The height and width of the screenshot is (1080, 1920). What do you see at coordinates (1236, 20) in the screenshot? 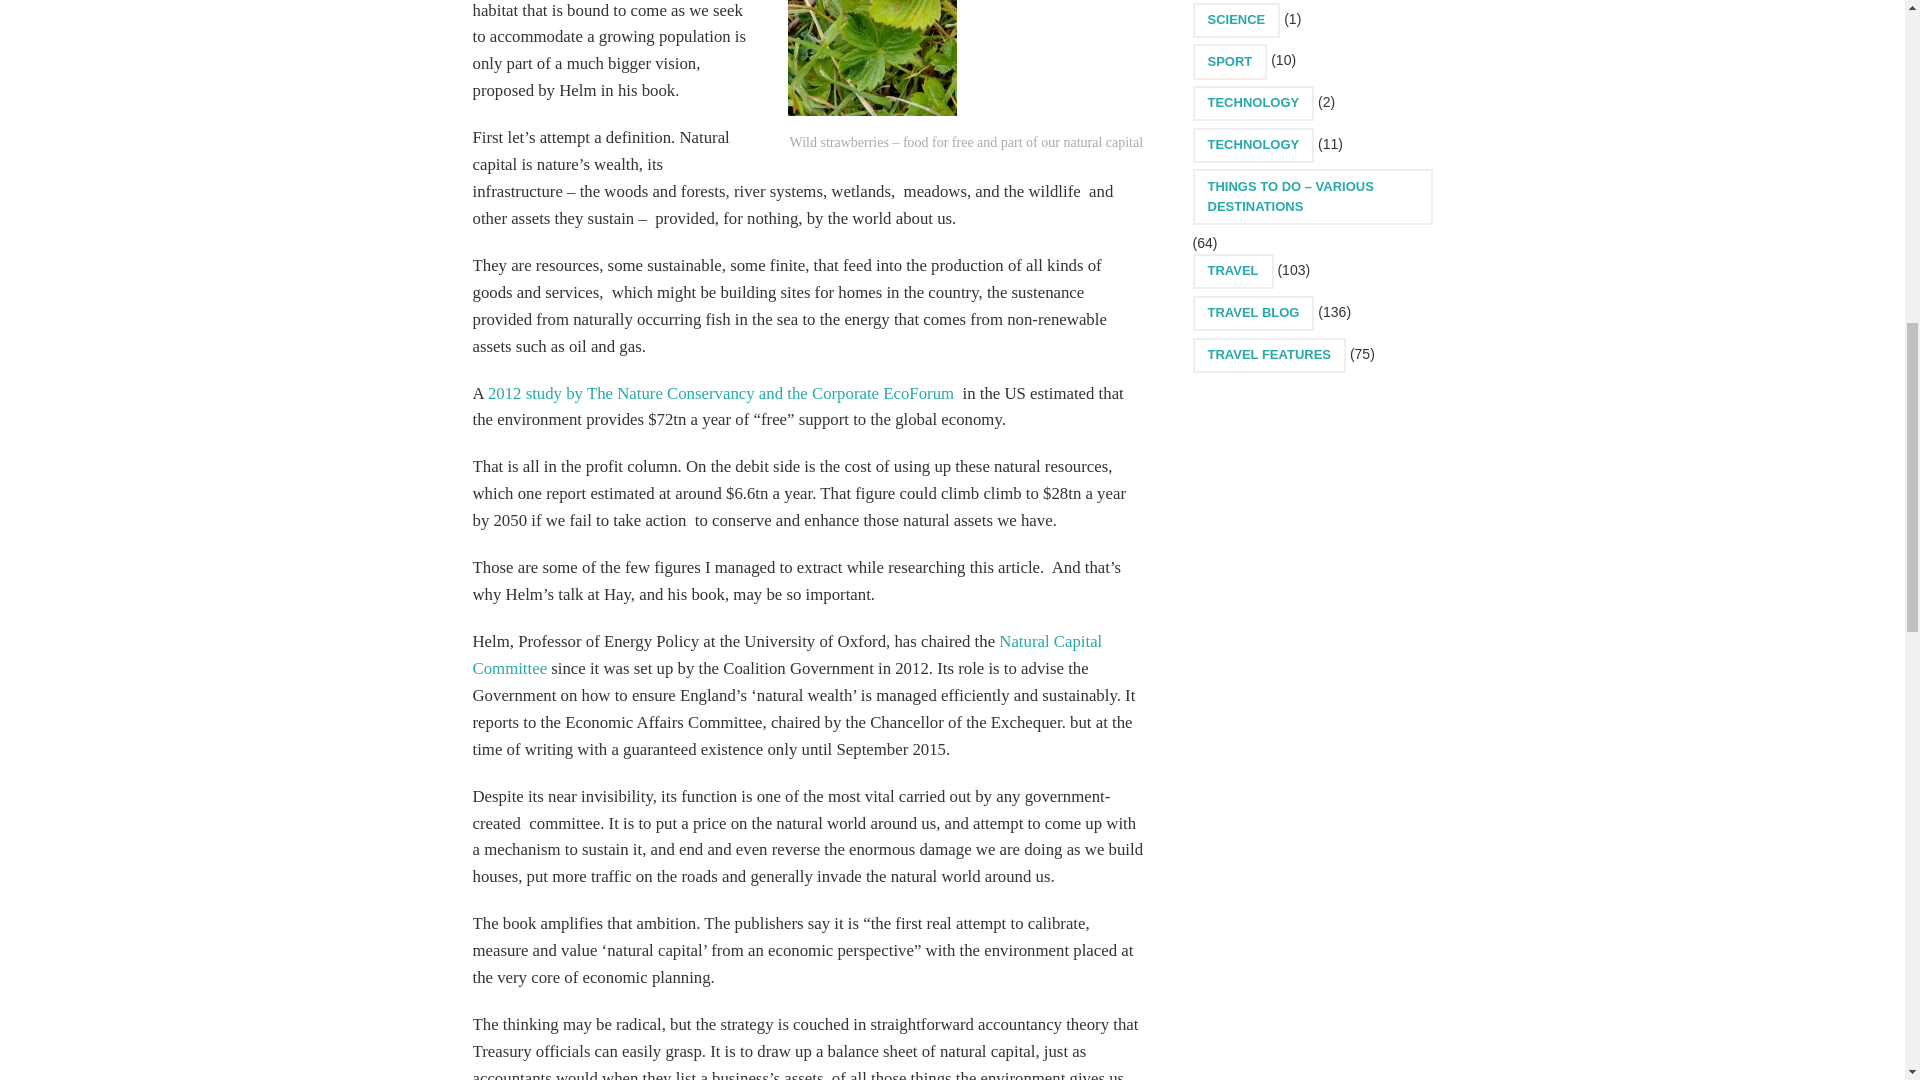
I see `SCIENCE` at bounding box center [1236, 20].